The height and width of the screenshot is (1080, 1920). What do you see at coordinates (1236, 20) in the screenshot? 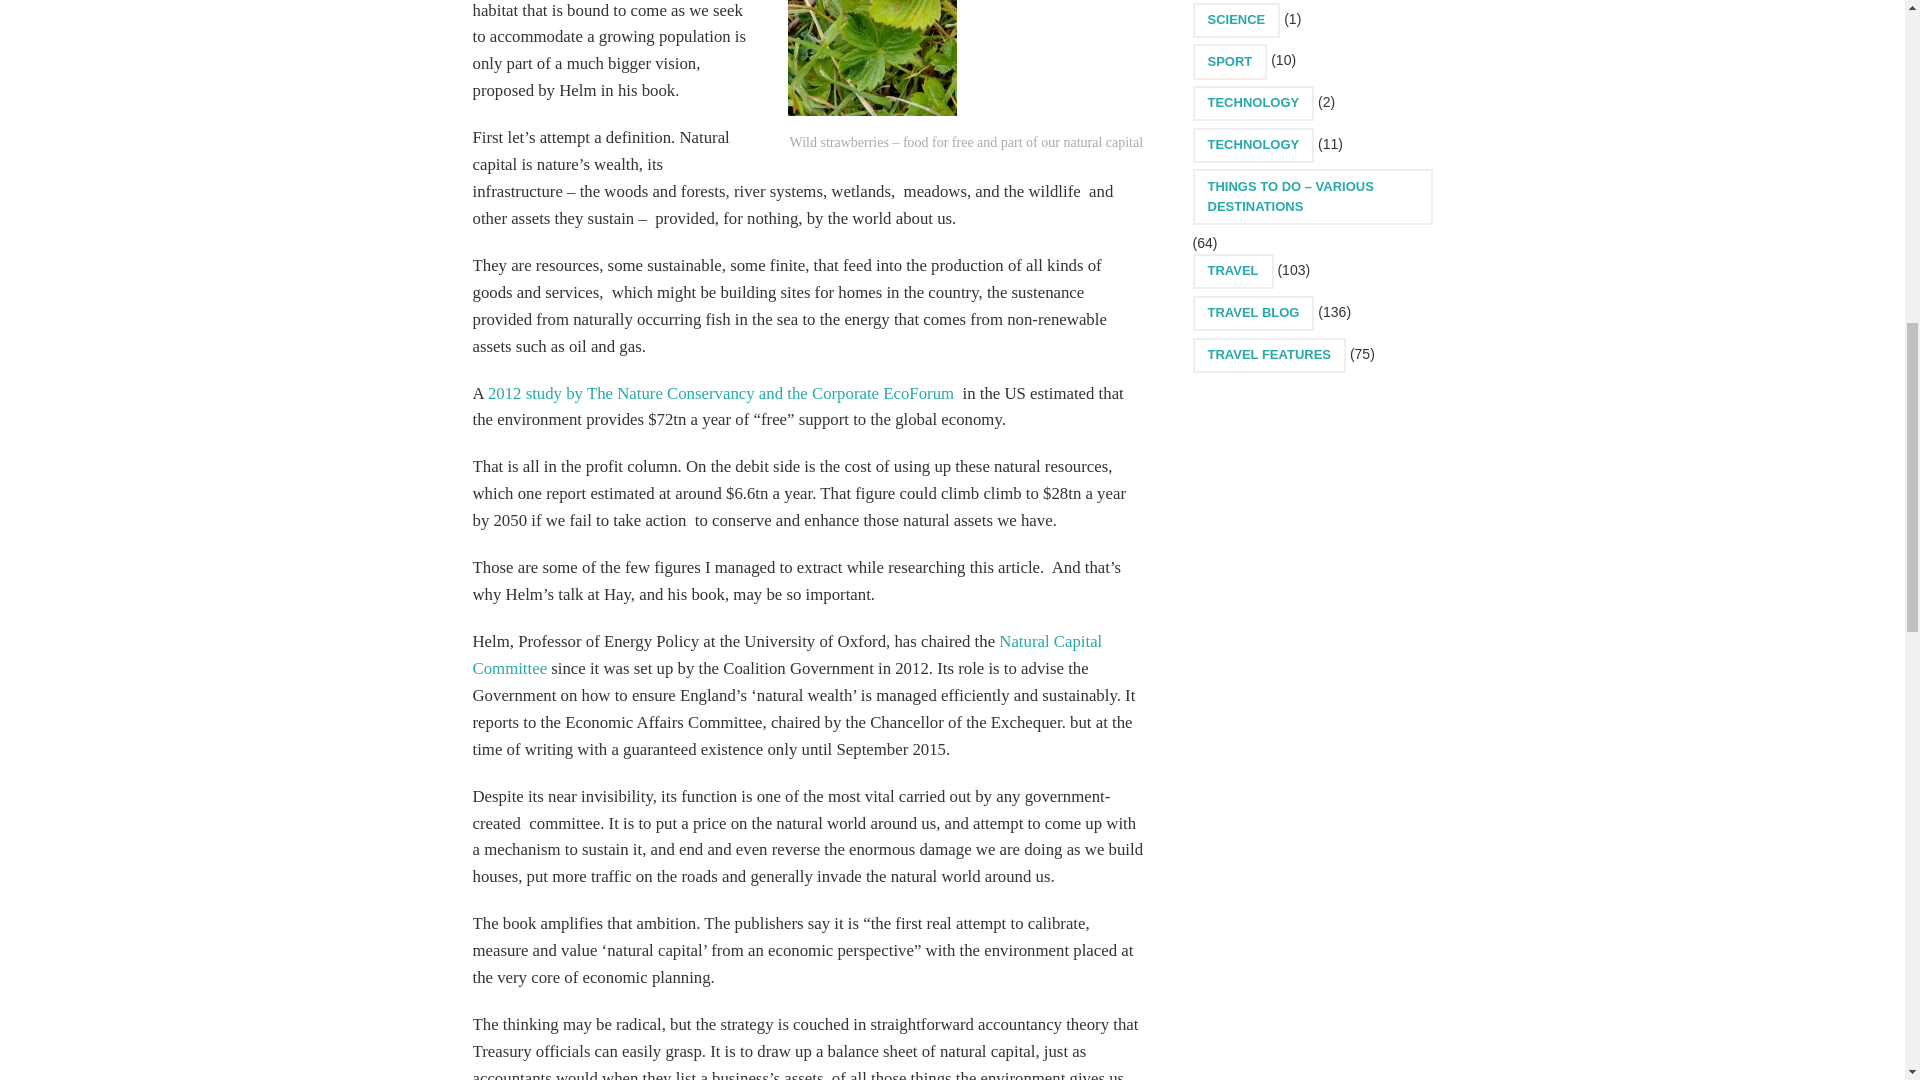
I see `SCIENCE` at bounding box center [1236, 20].